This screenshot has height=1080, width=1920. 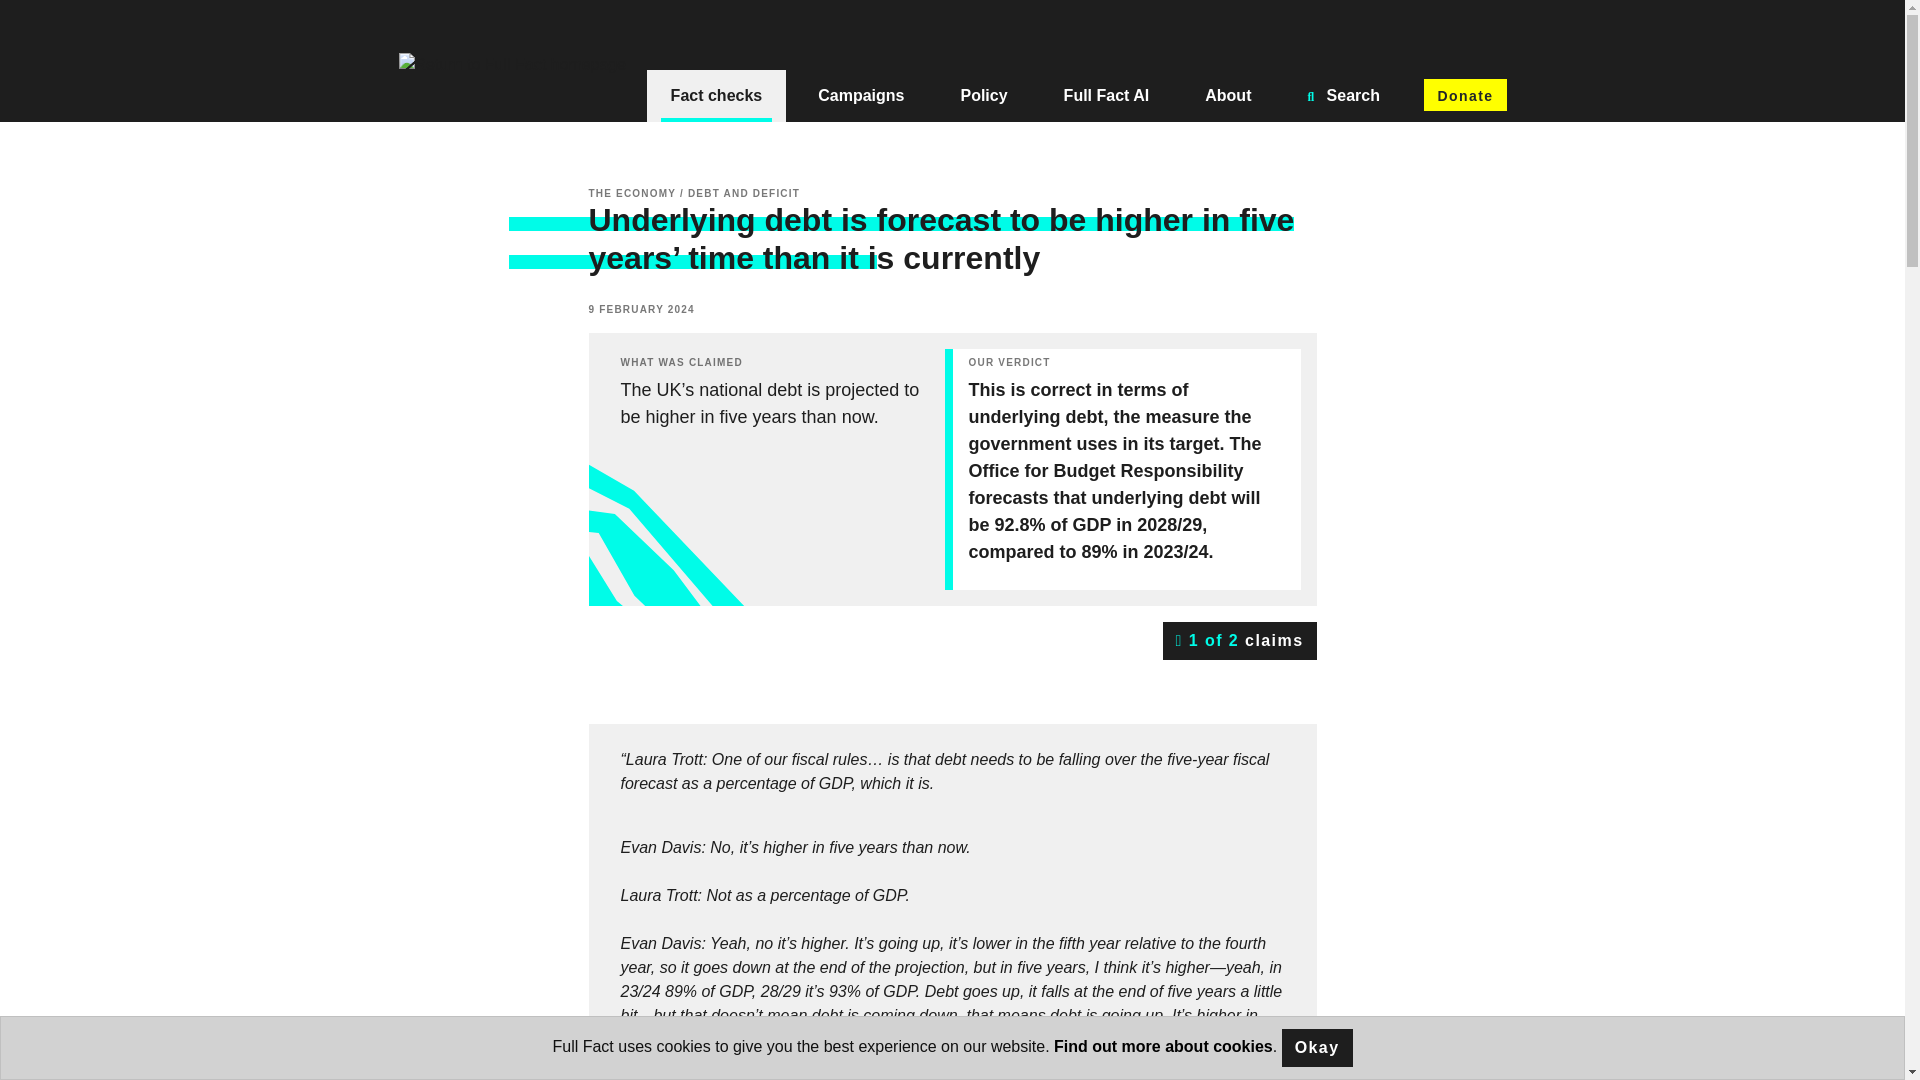 What do you see at coordinates (717, 96) in the screenshot?
I see `Fact checks` at bounding box center [717, 96].